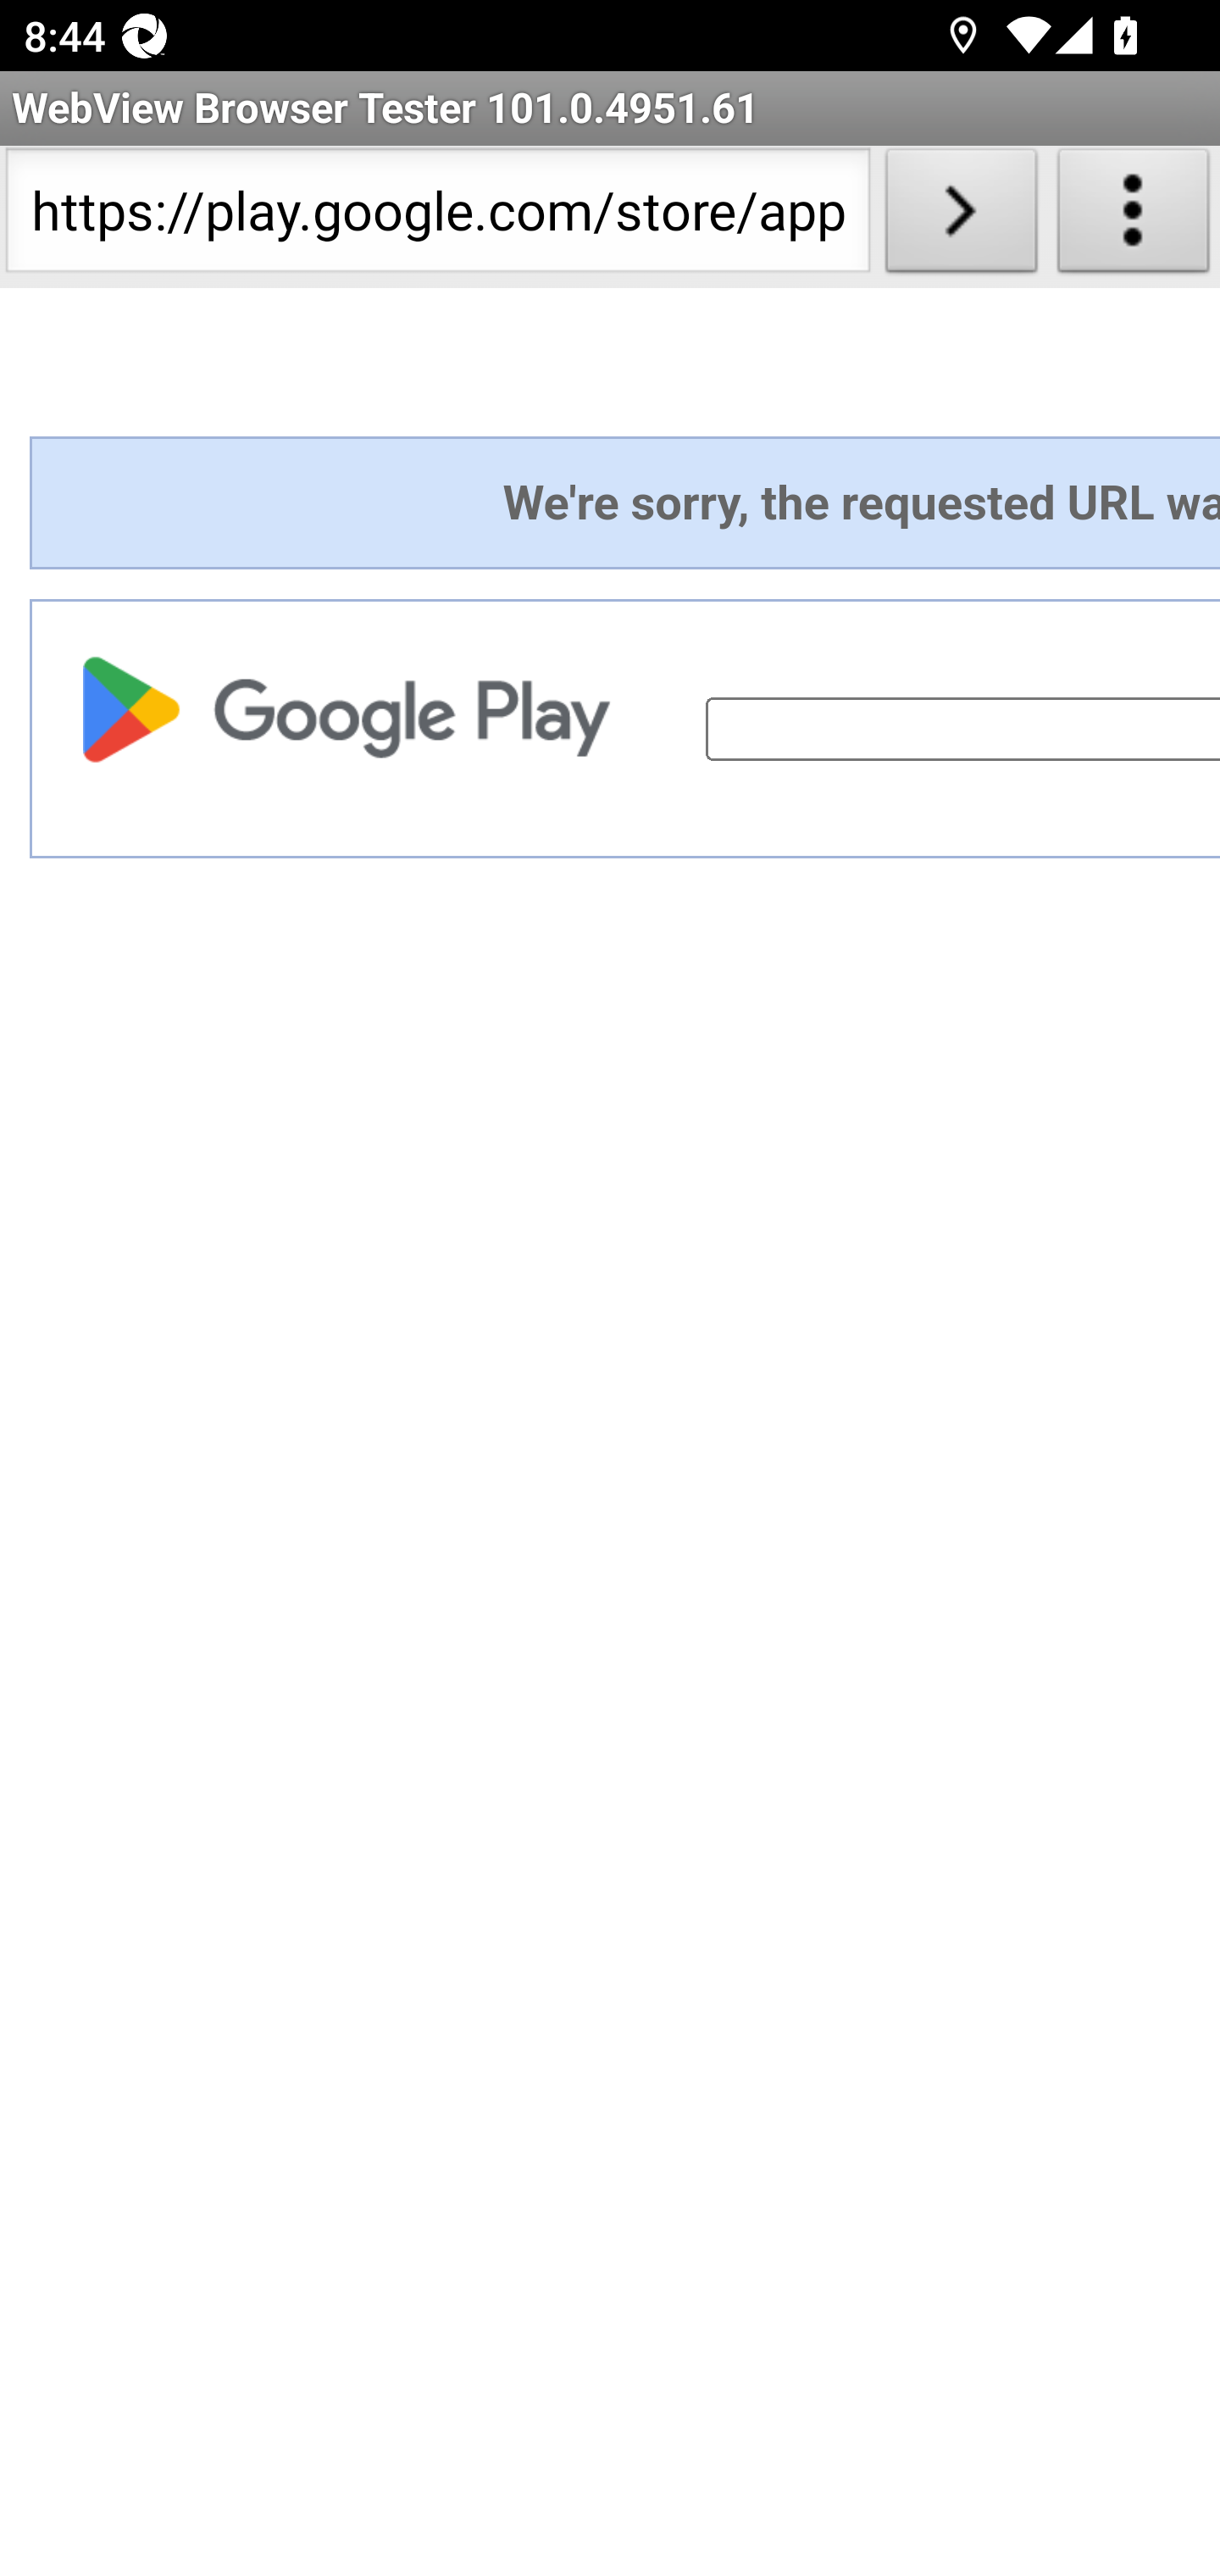 This screenshot has height=2576, width=1220. Describe the element at coordinates (961, 217) in the screenshot. I see `Load URL` at that location.